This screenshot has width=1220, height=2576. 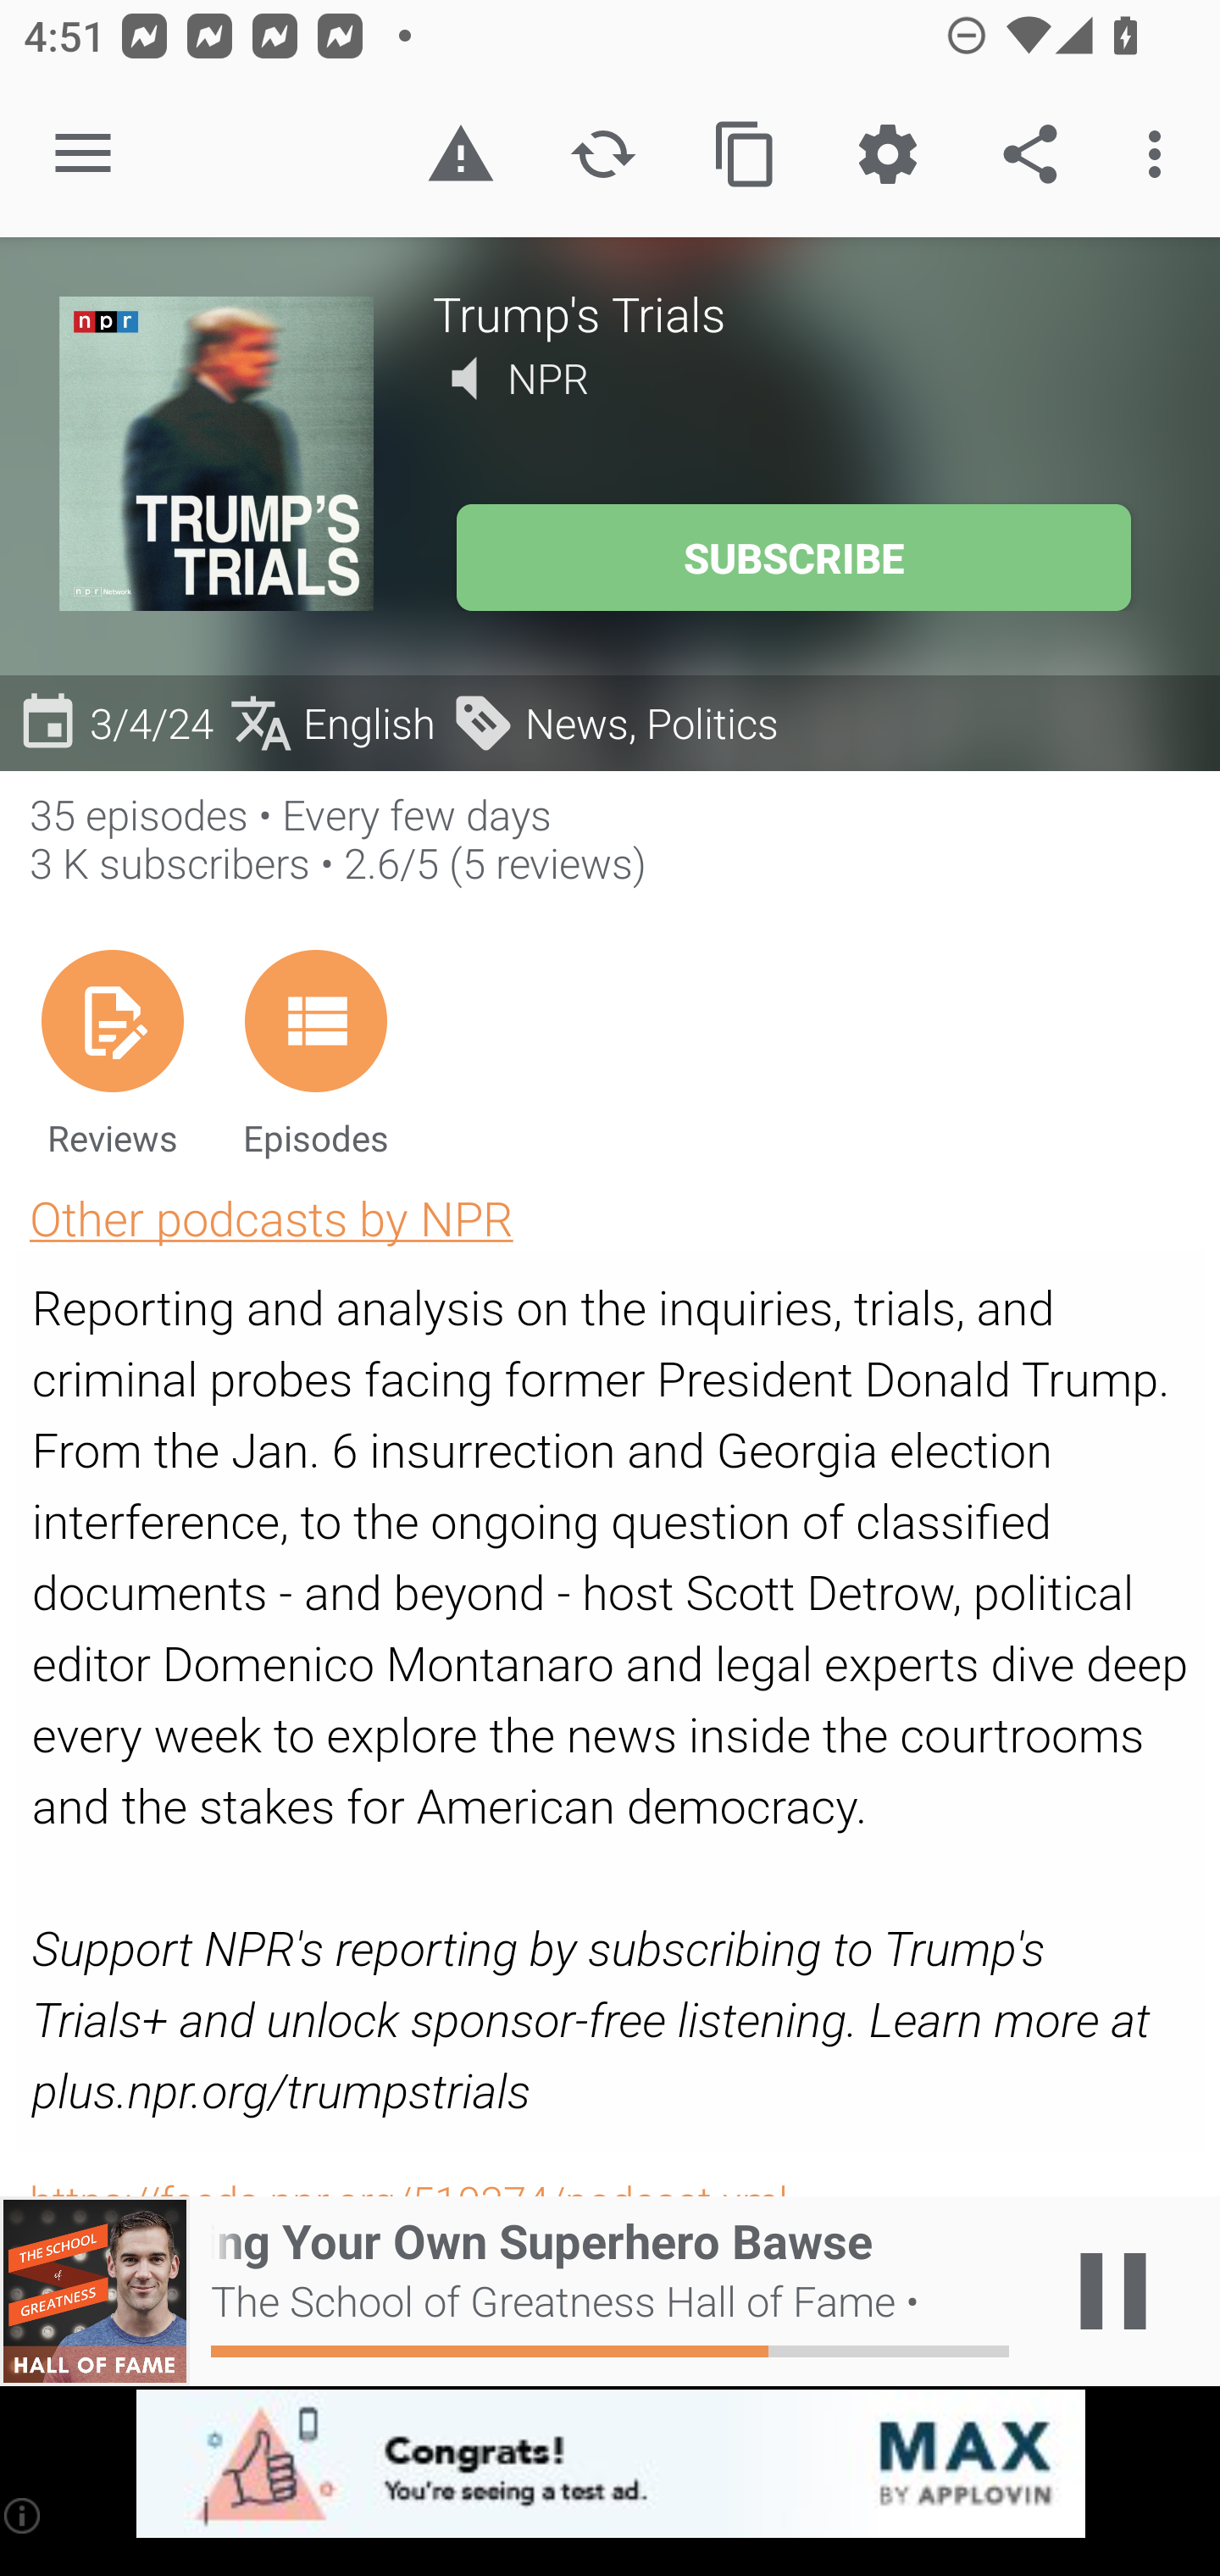 I want to click on More options, so click(x=1161, y=154).